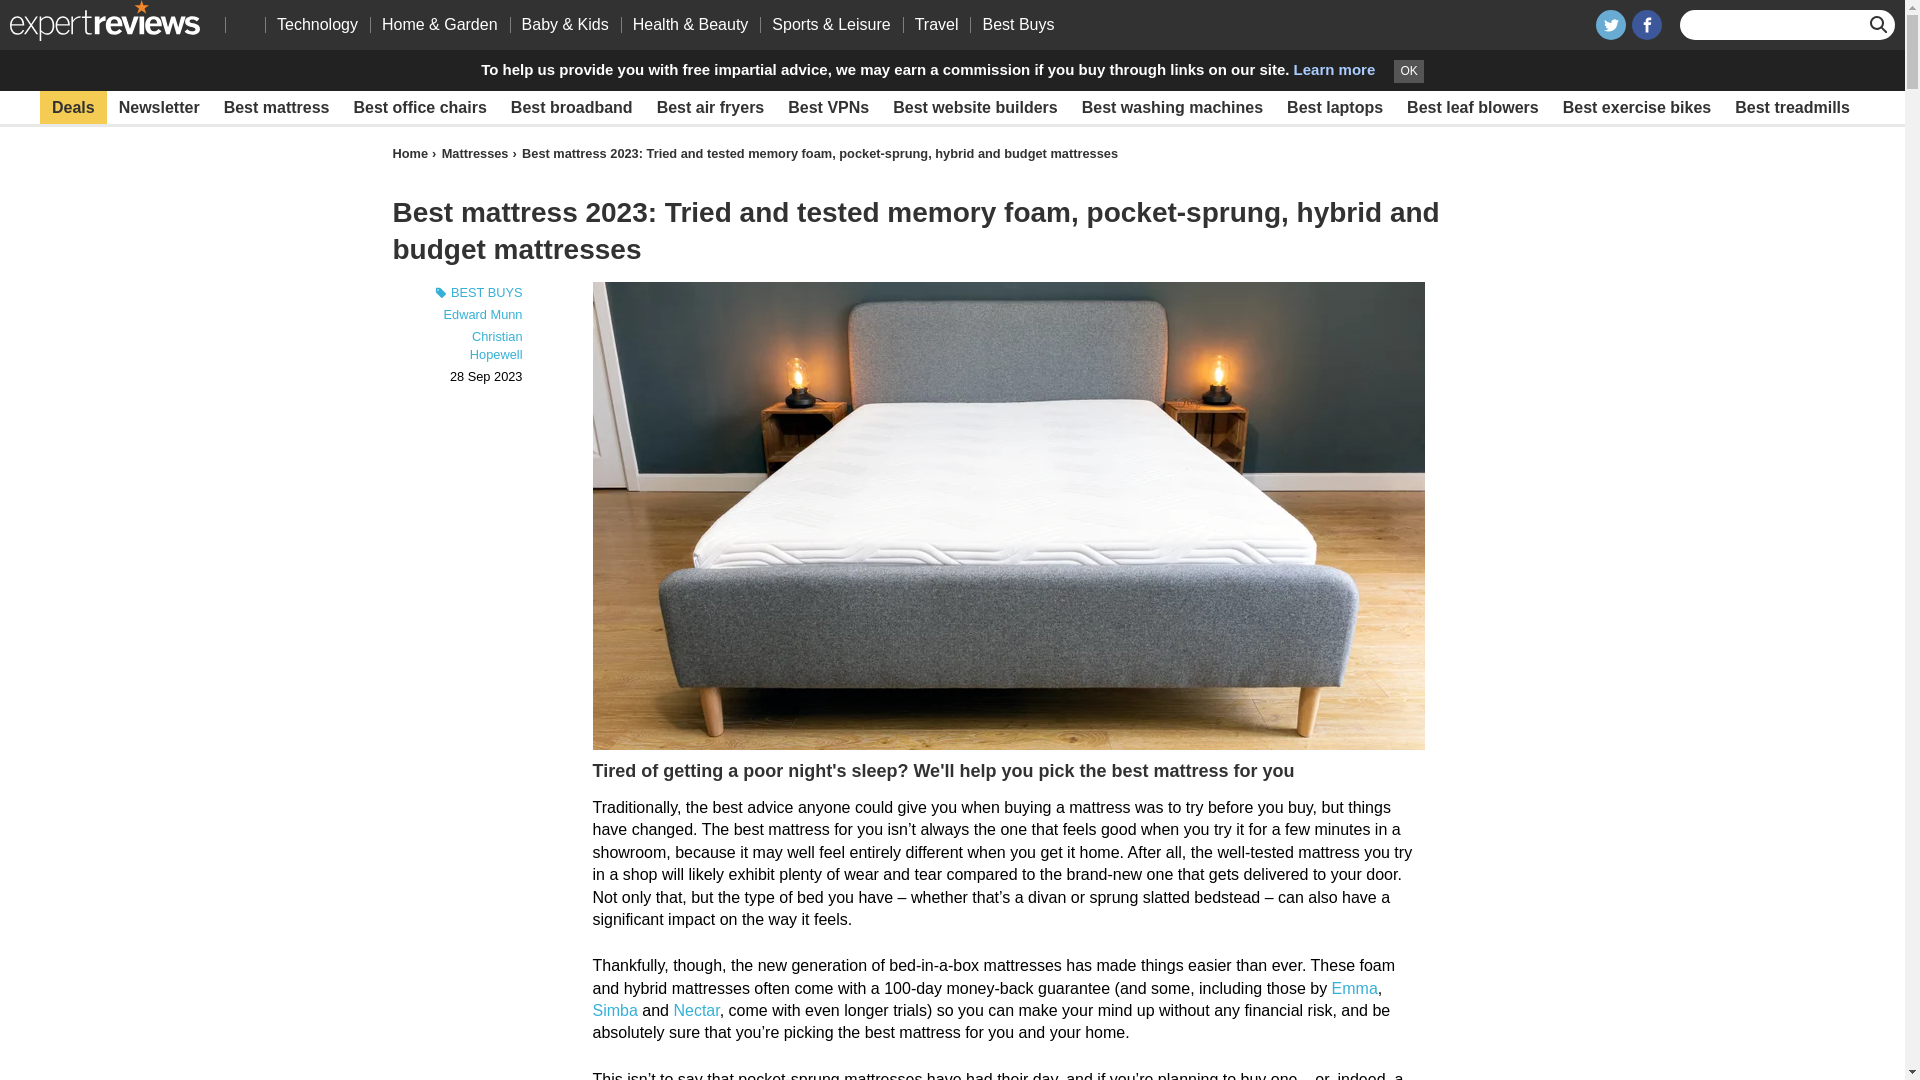  Describe the element at coordinates (482, 314) in the screenshot. I see `Edward Munn` at that location.